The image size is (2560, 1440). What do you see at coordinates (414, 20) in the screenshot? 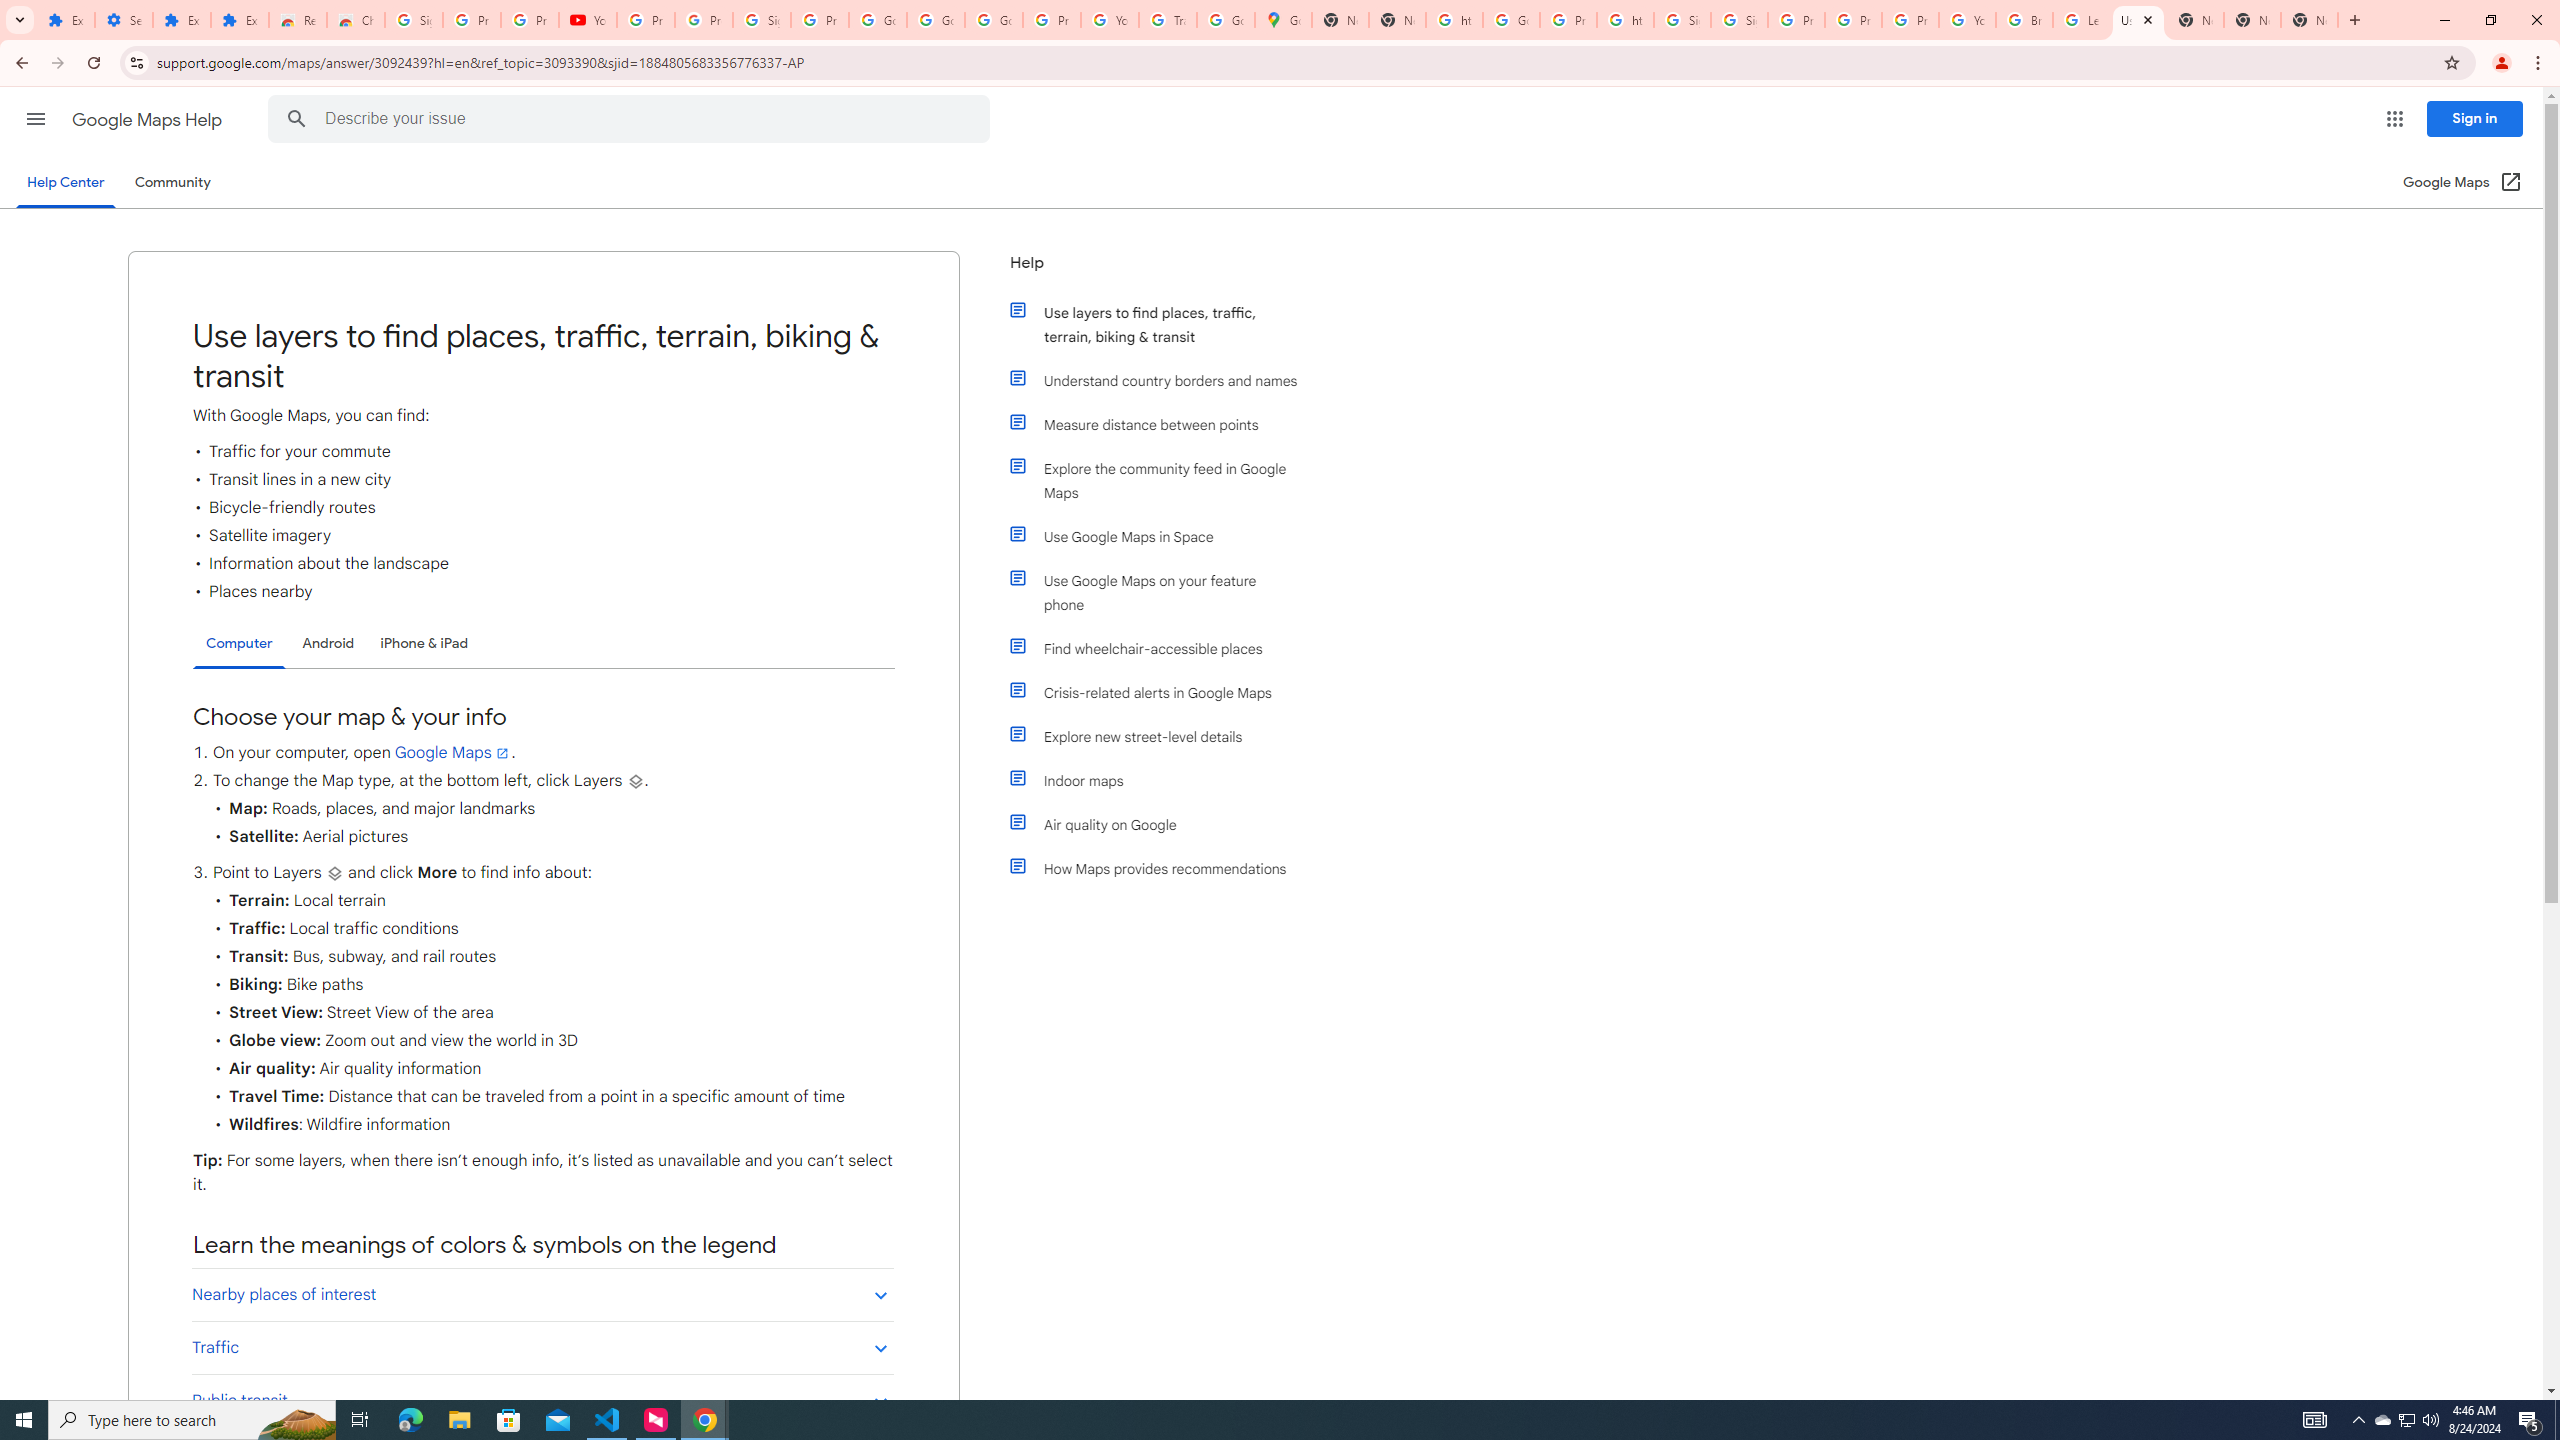
I see `Sign in - Google Accounts` at bounding box center [414, 20].